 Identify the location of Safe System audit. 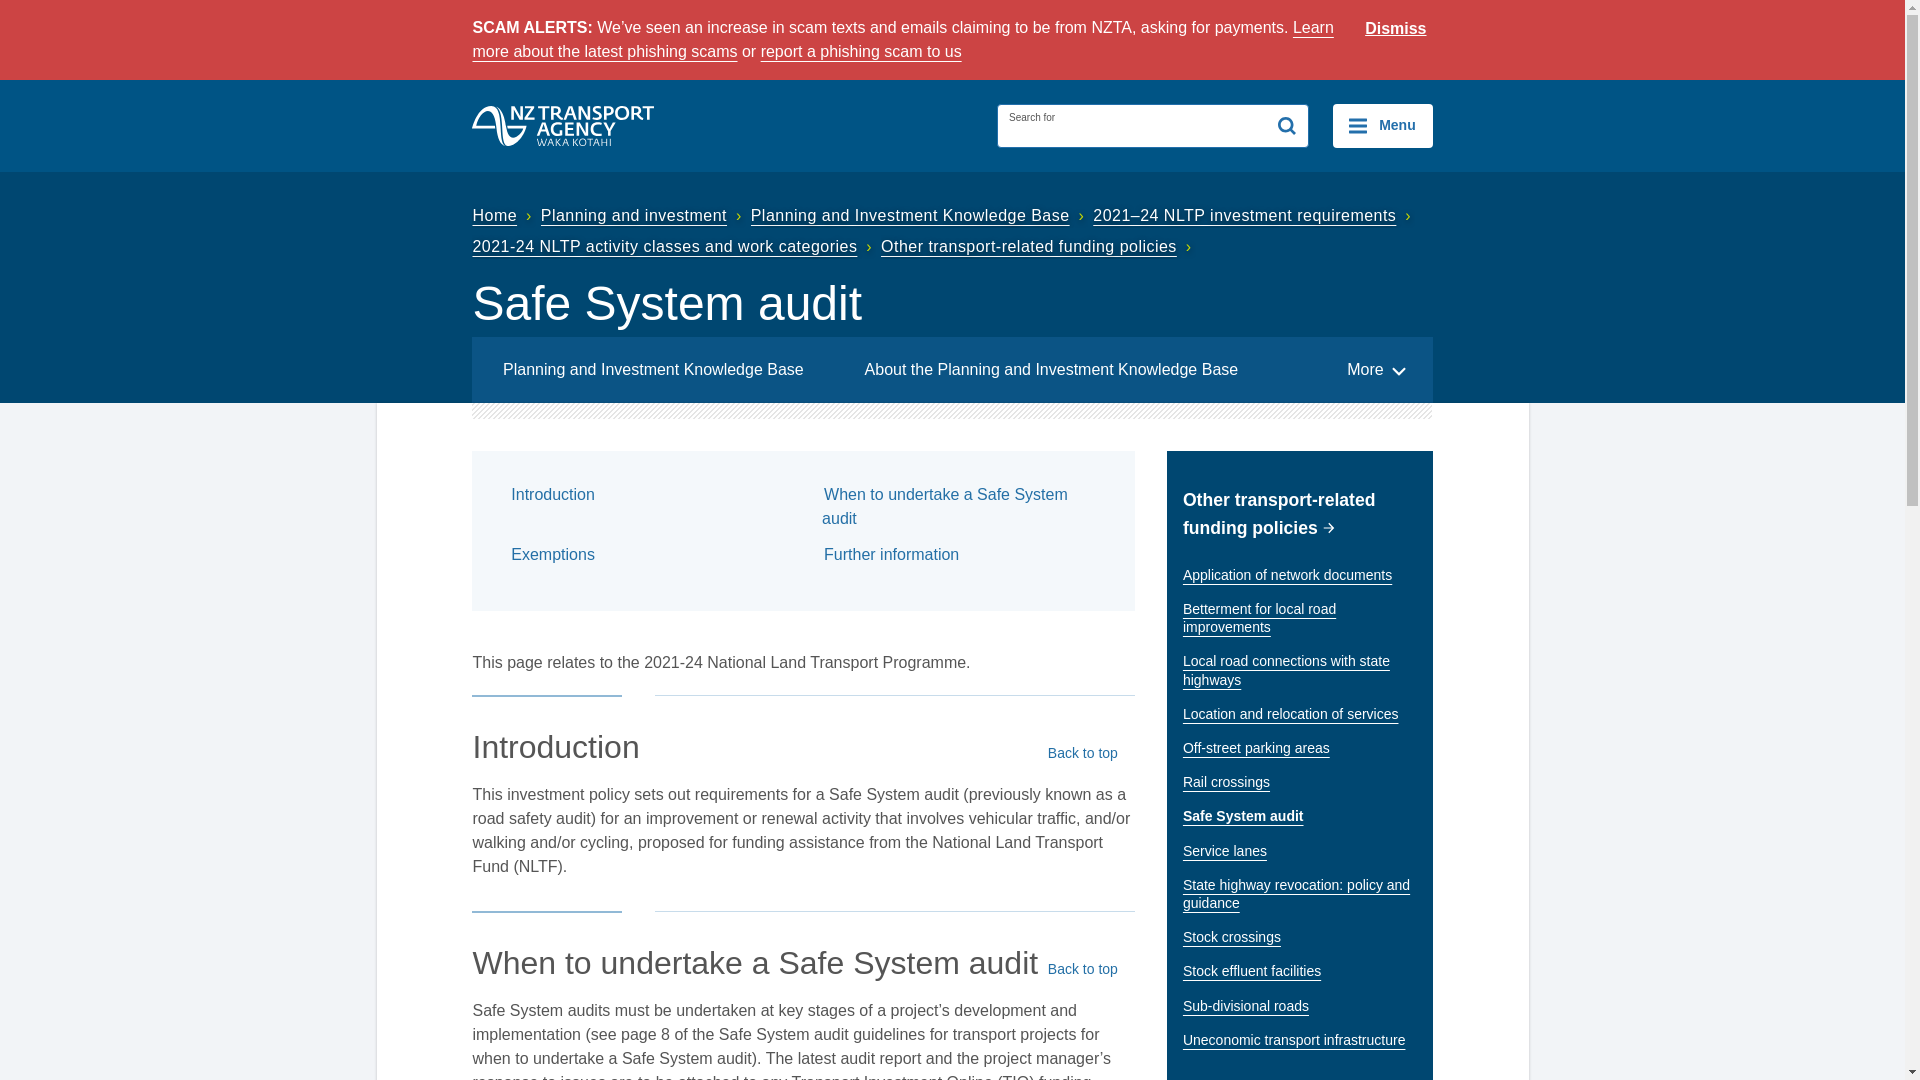
(1299, 816).